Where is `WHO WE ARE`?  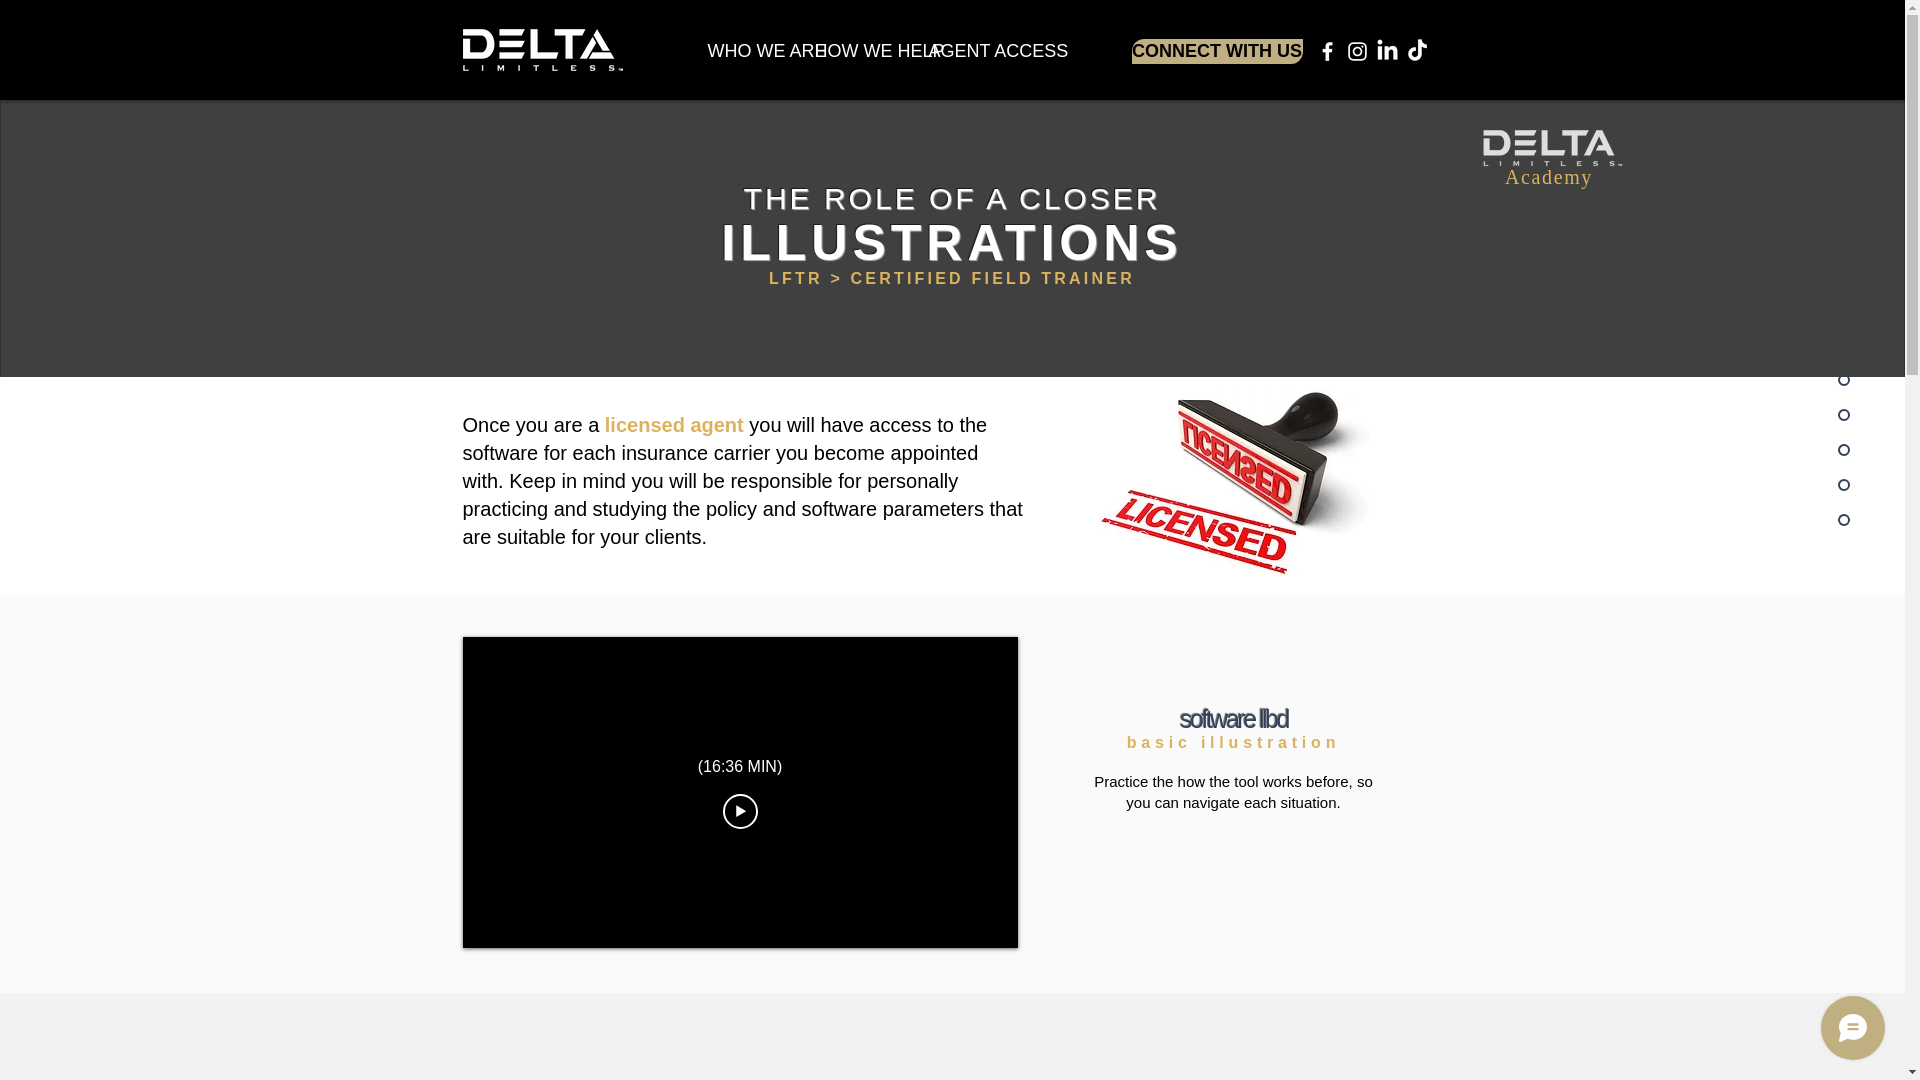 WHO WE ARE is located at coordinates (751, 50).